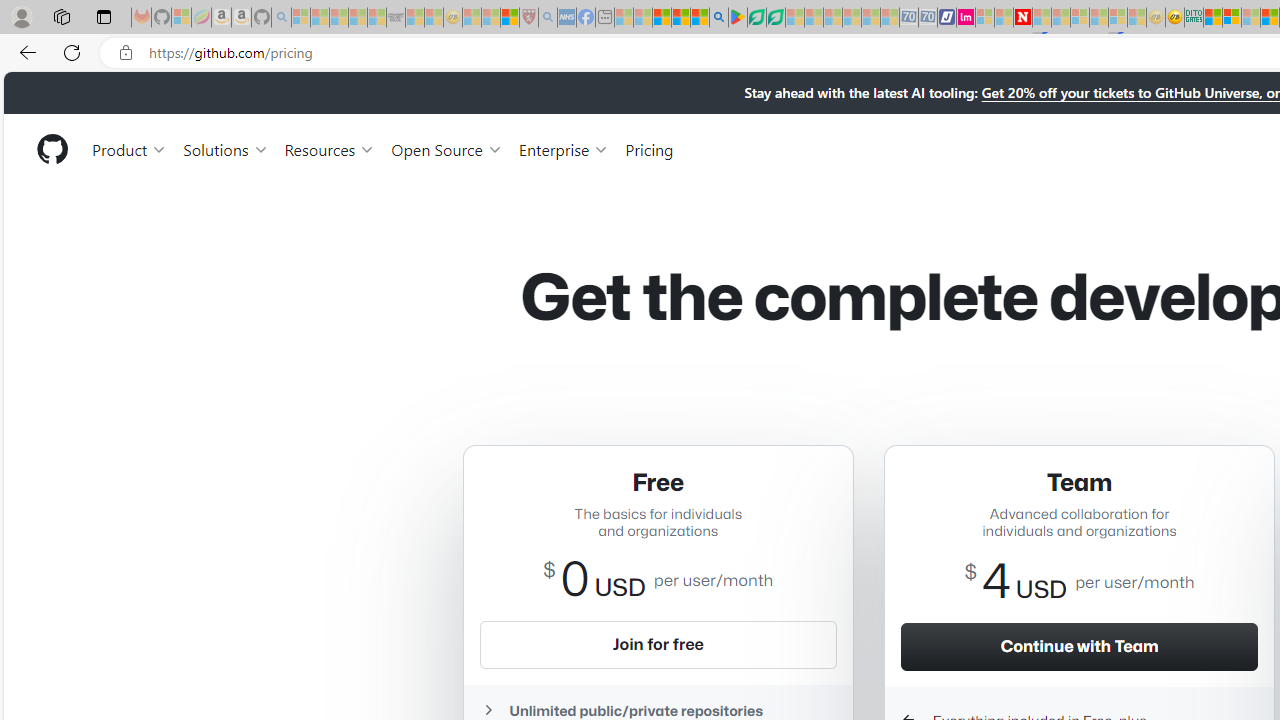  Describe the element at coordinates (446, 148) in the screenshot. I see `Open Source` at that location.